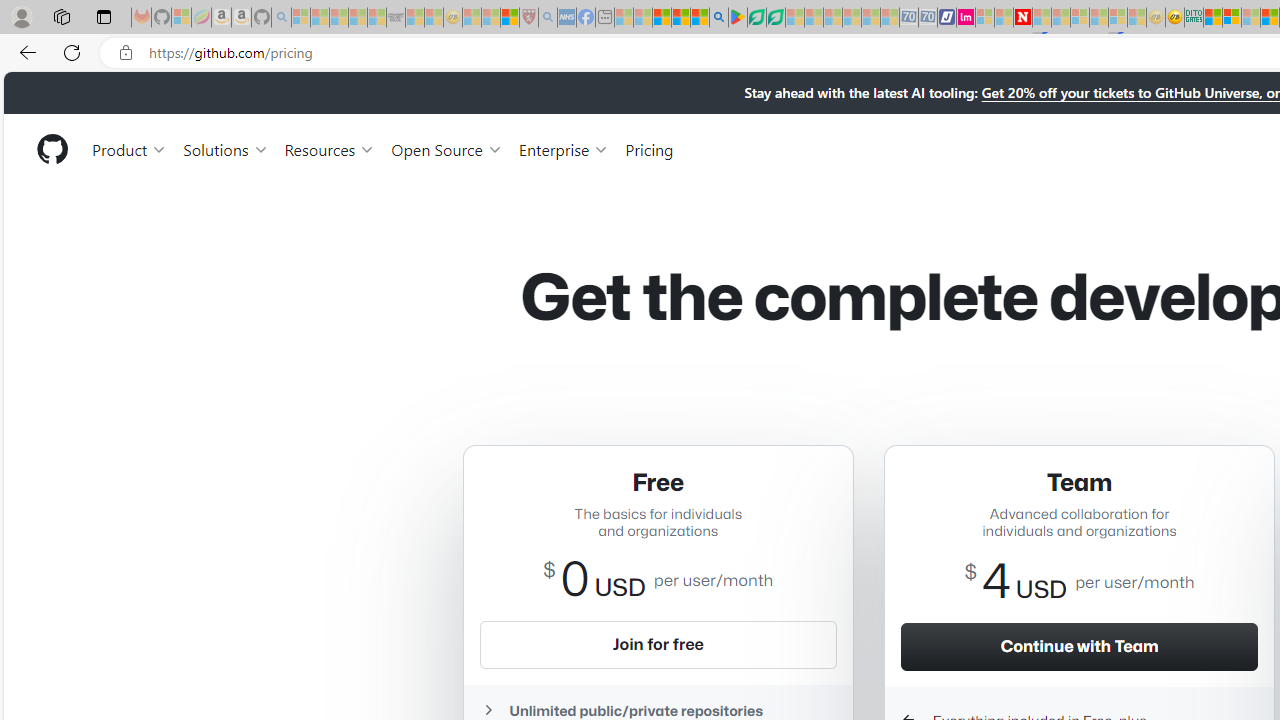  Describe the element at coordinates (446, 148) in the screenshot. I see `Open Source` at that location.